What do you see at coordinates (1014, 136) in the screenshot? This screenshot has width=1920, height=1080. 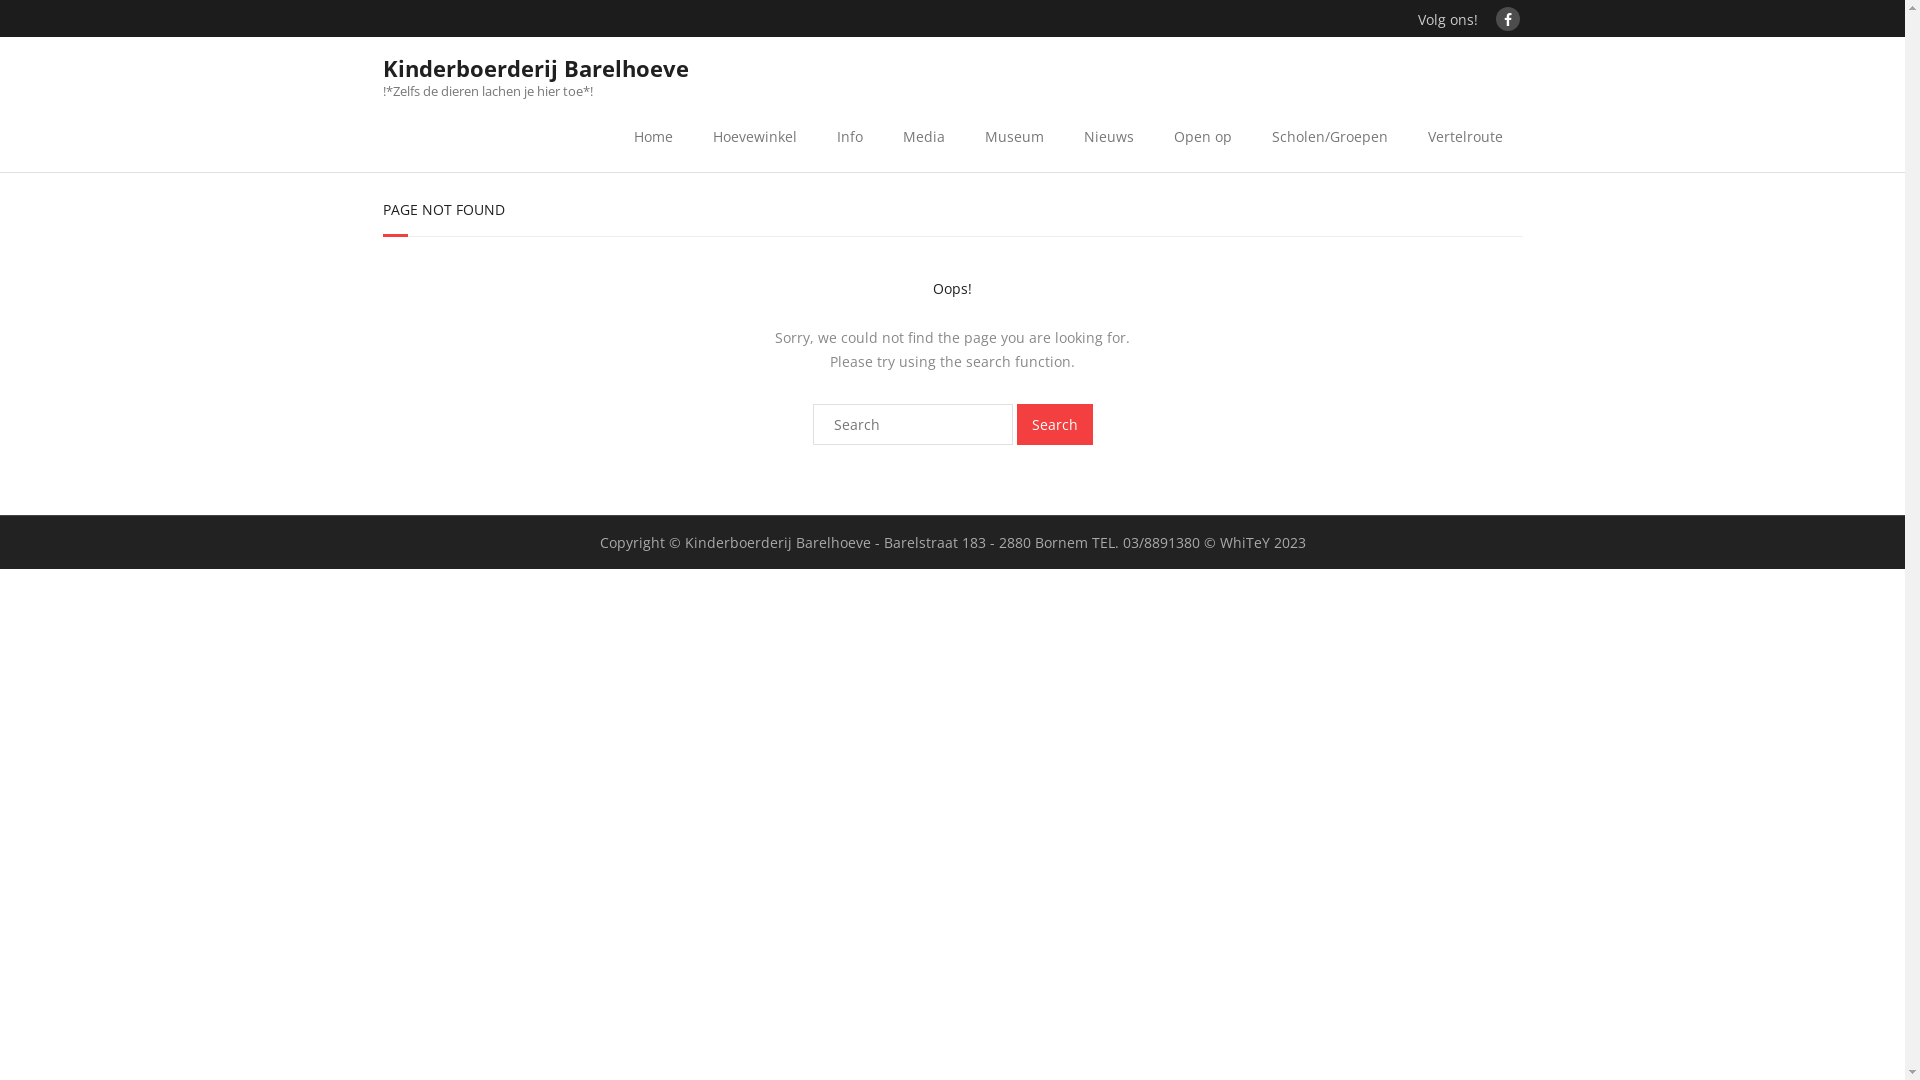 I see `Museum` at bounding box center [1014, 136].